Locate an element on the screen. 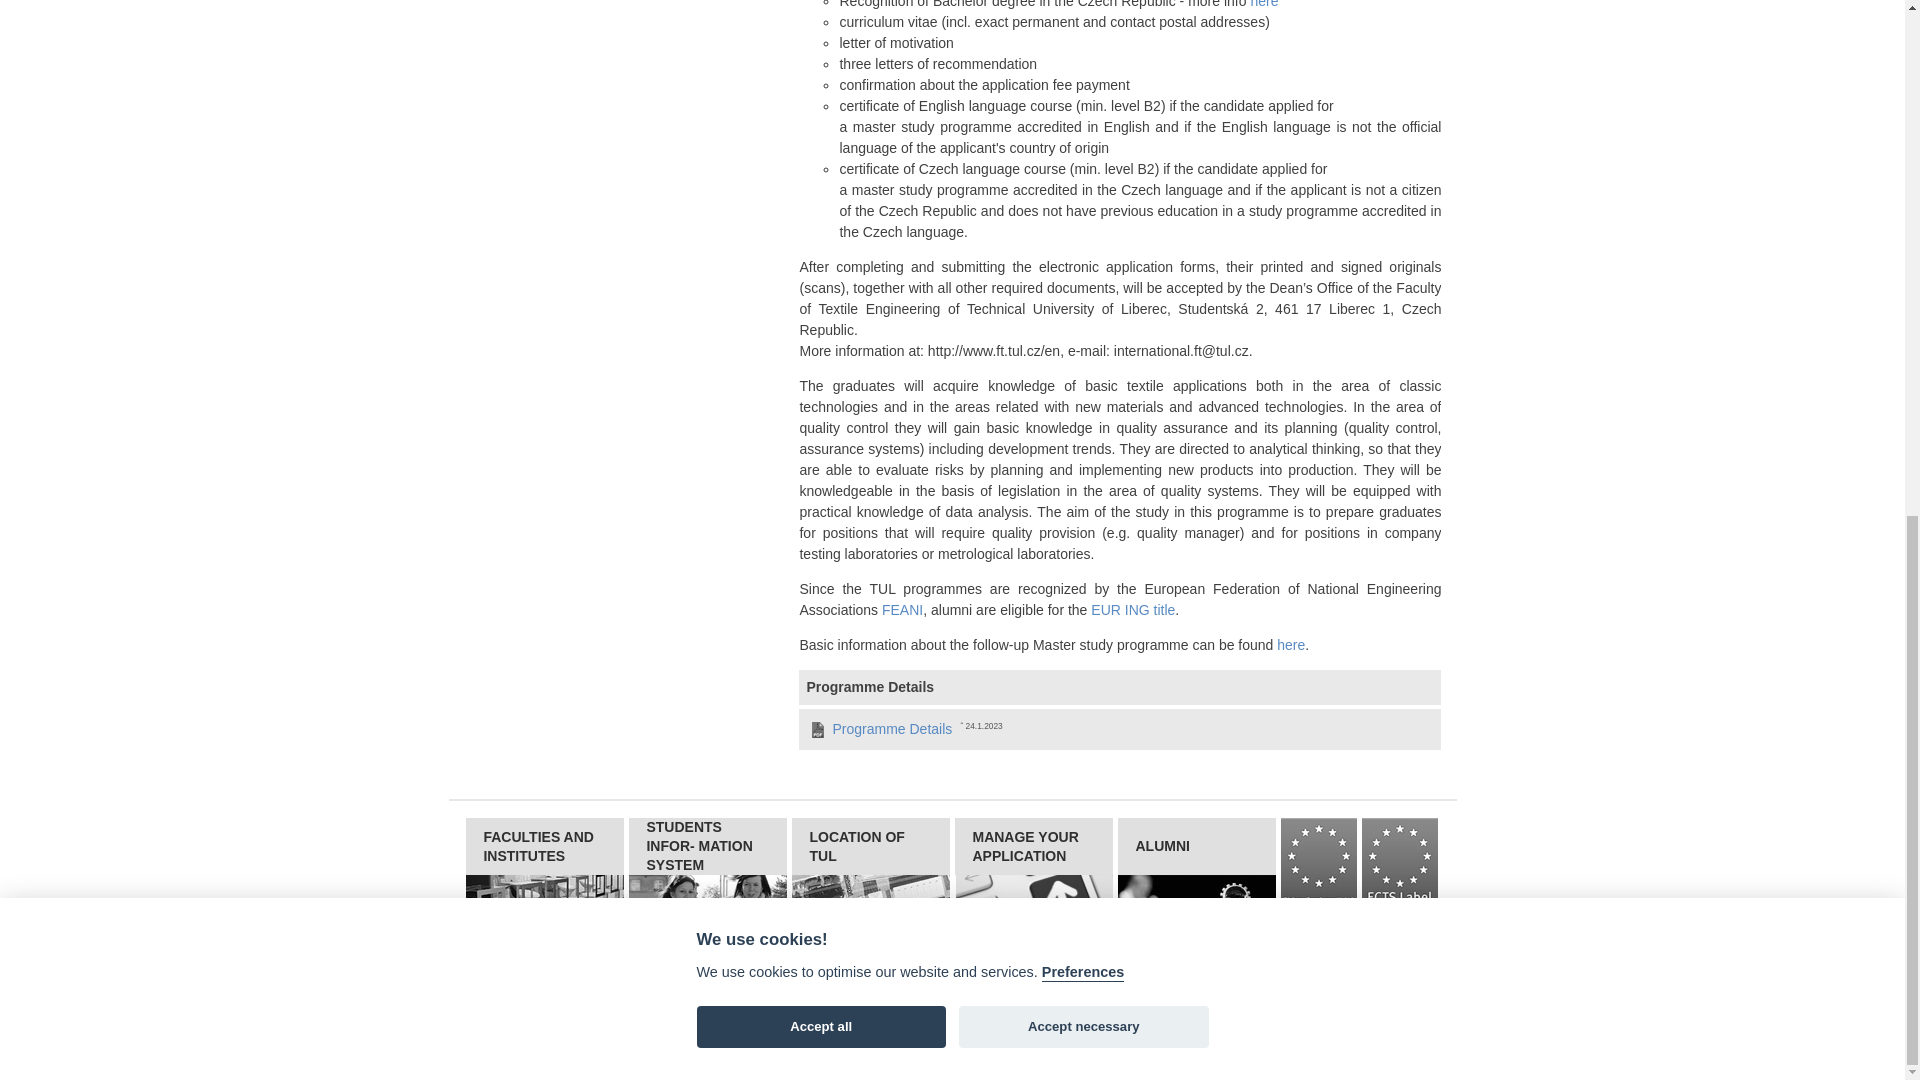 Image resolution: width=1920 pixels, height=1080 pixels. Alumni is located at coordinates (1196, 903).